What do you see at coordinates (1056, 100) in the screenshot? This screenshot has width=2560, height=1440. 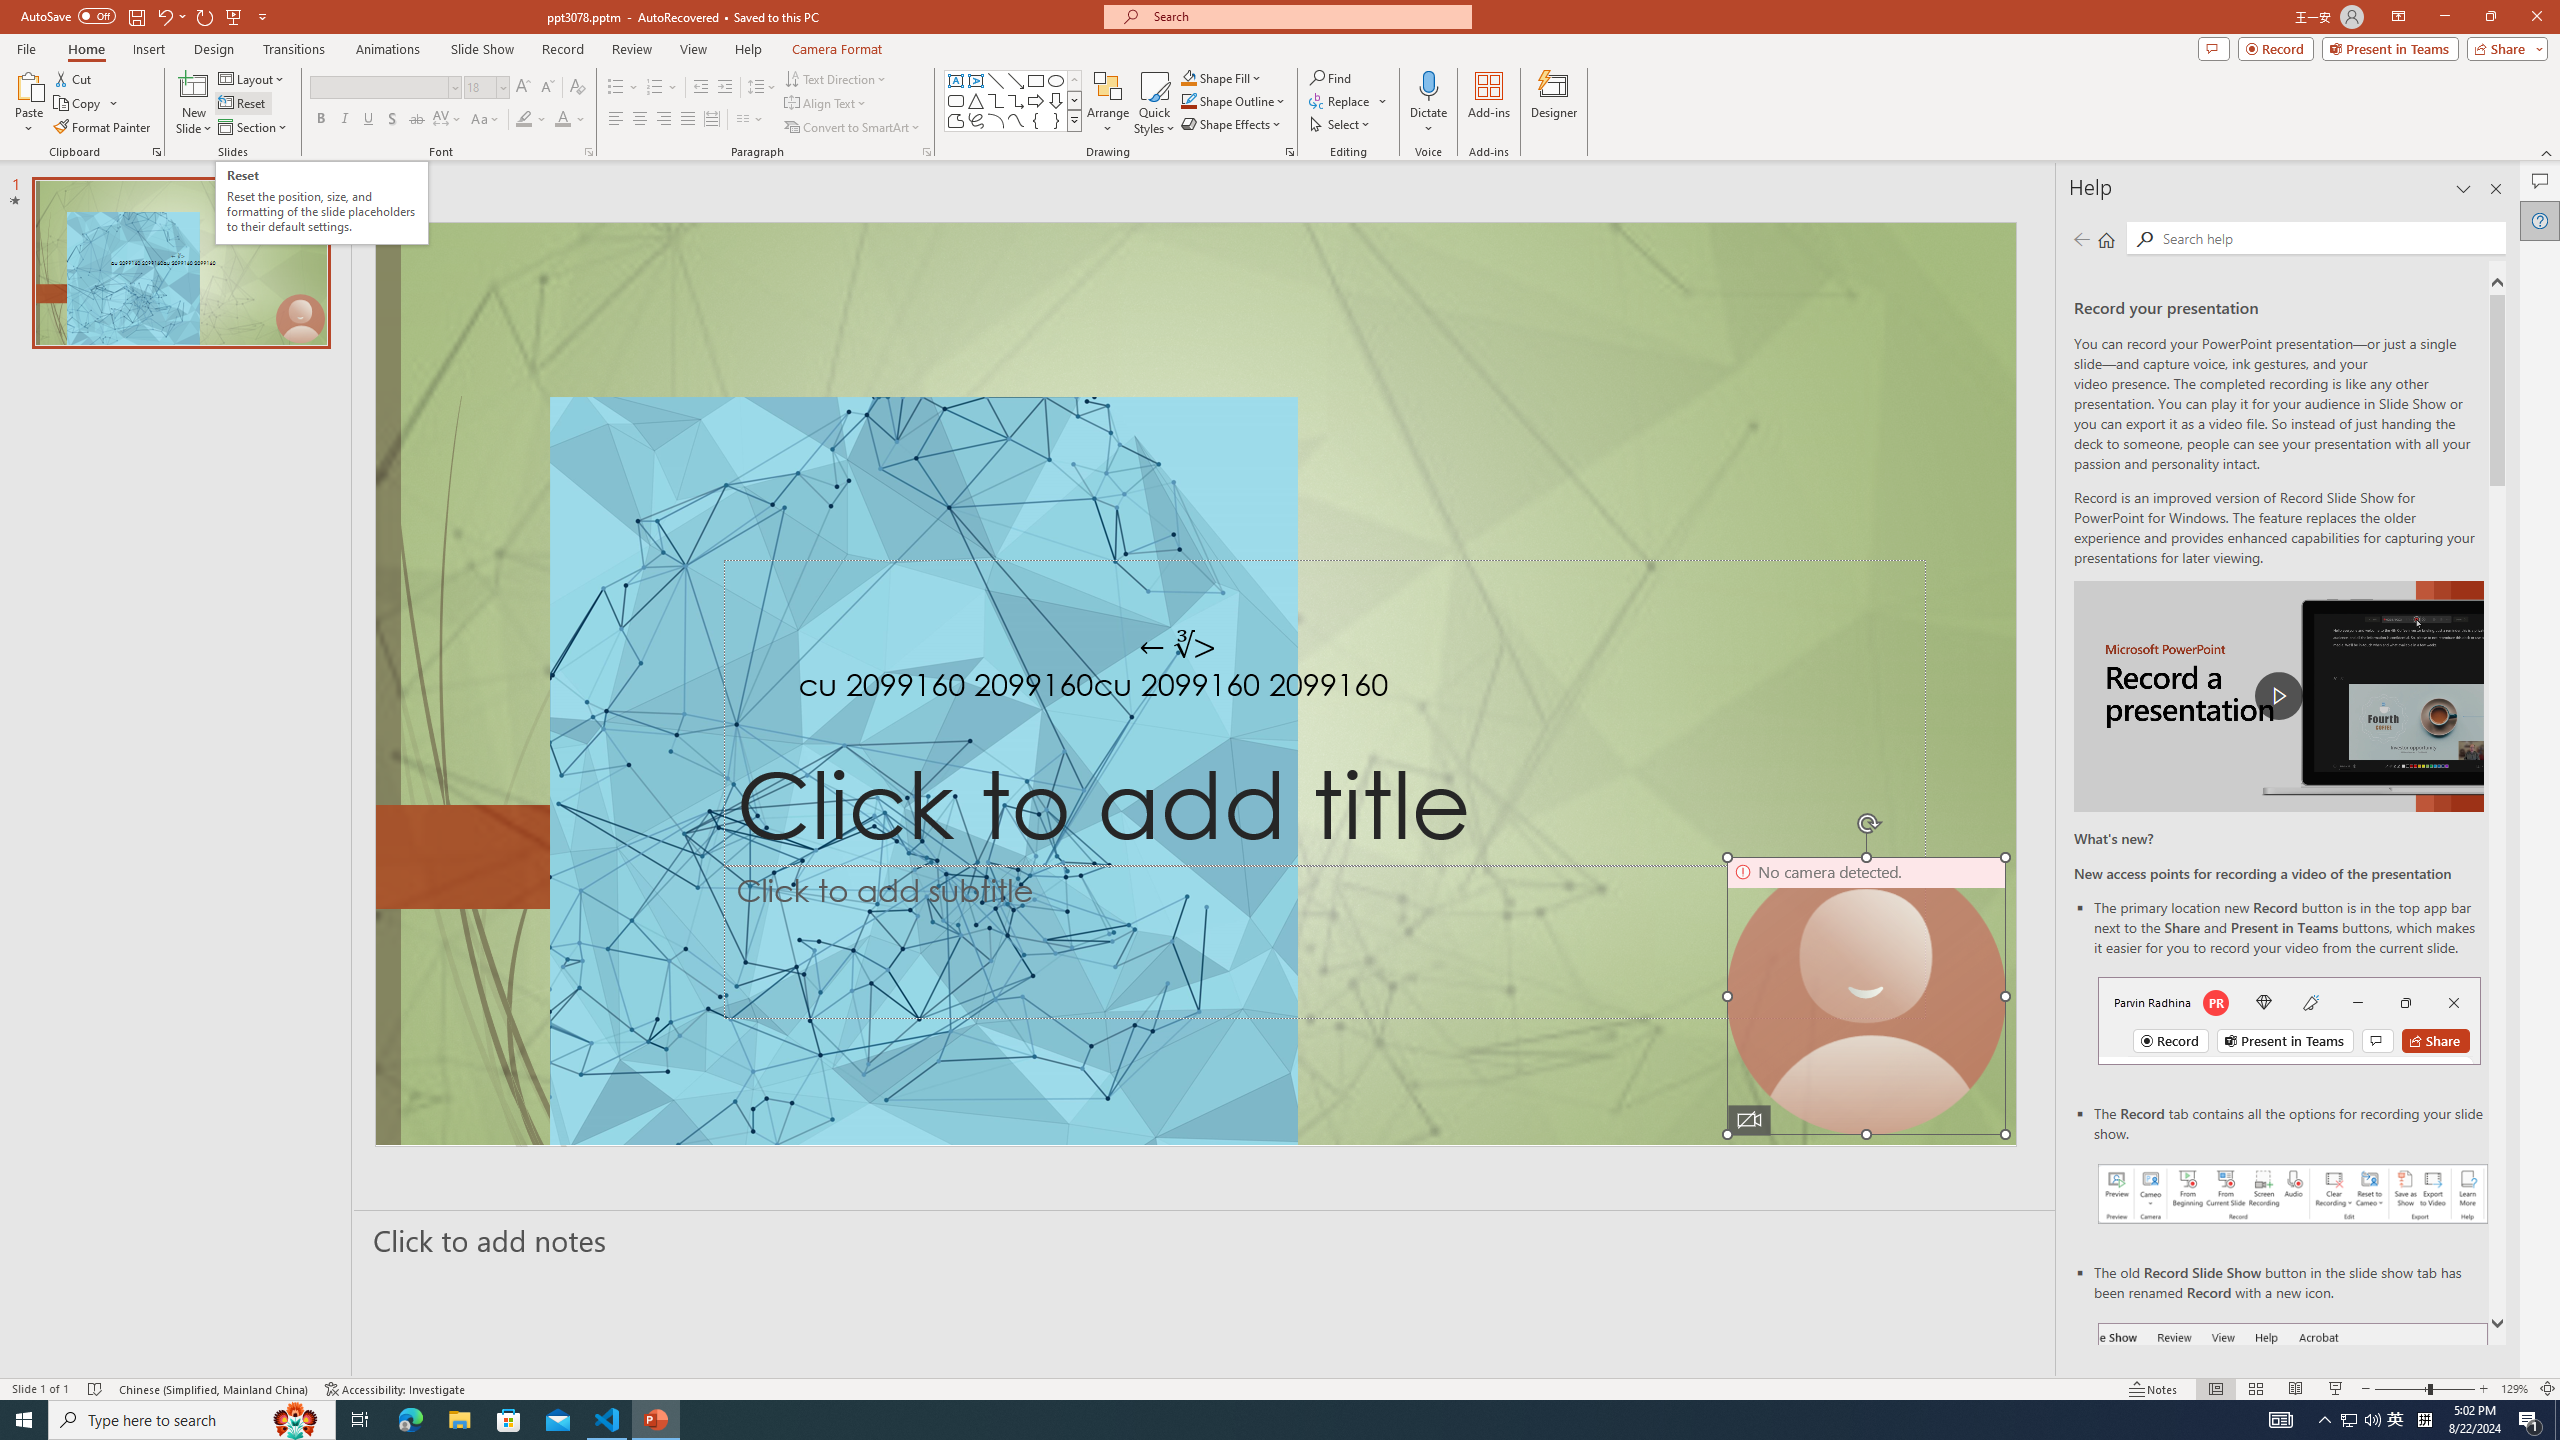 I see `Arrow: Down` at bounding box center [1056, 100].